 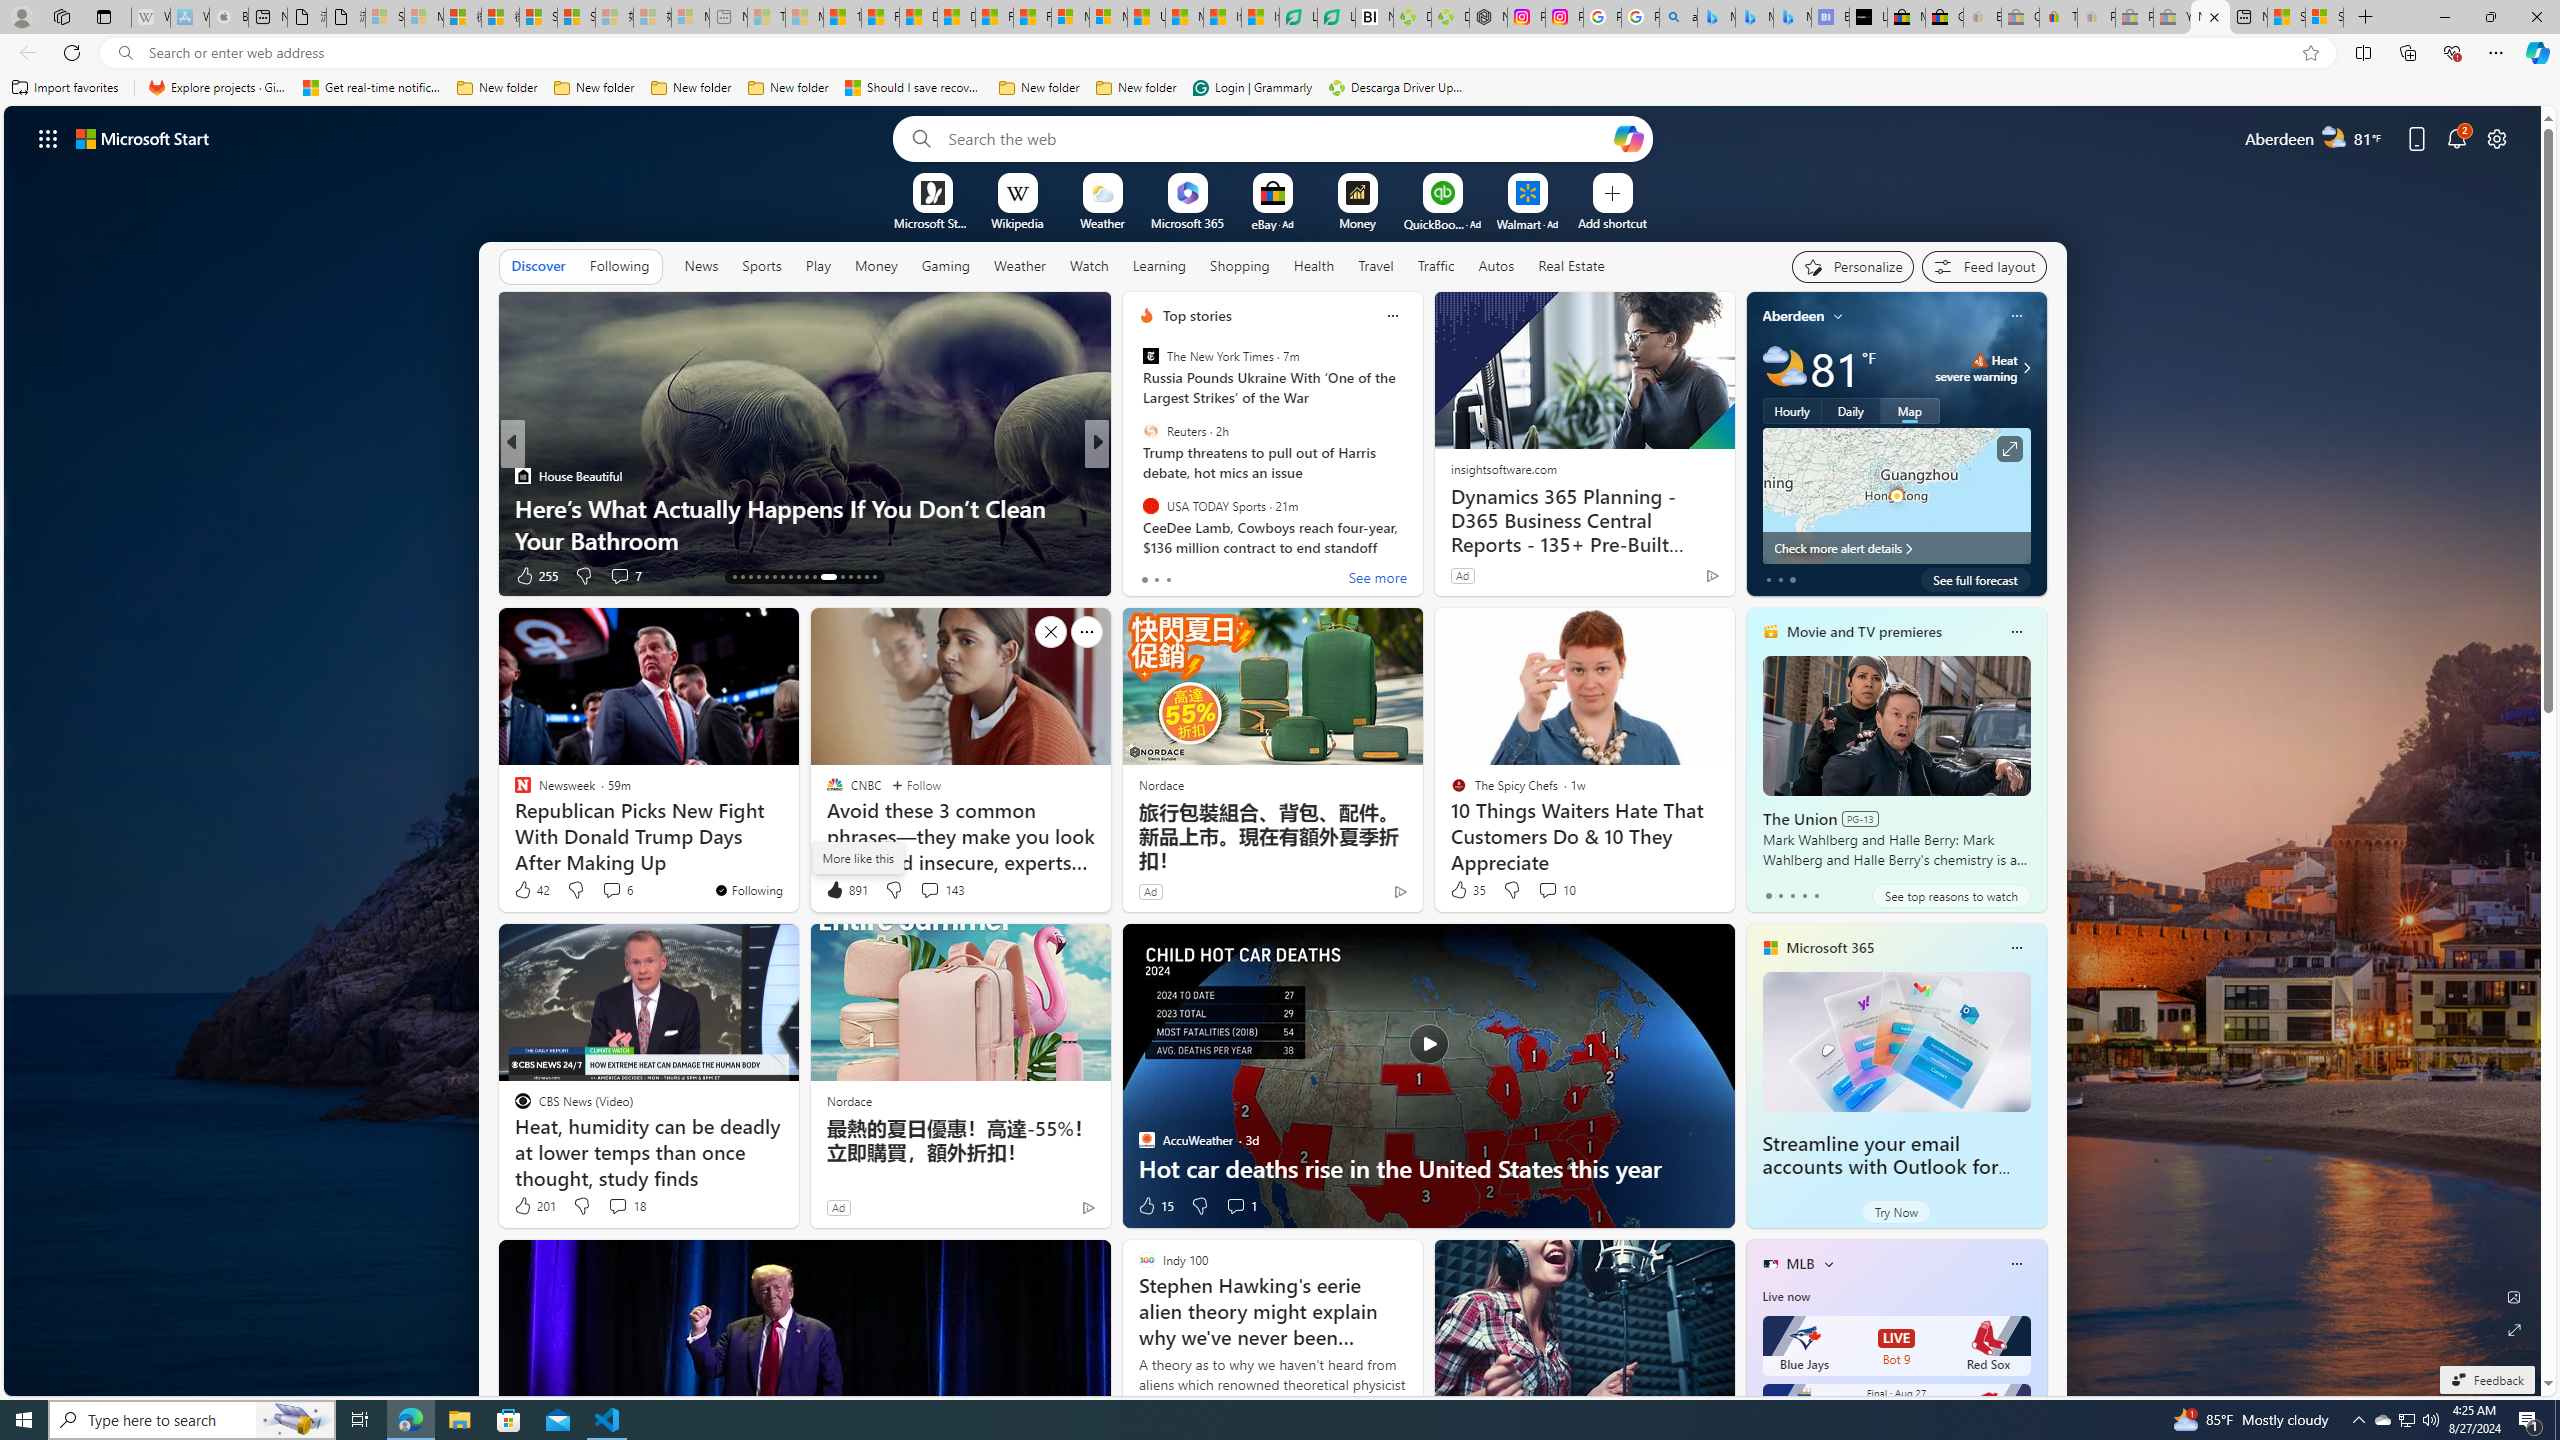 I want to click on View comments 7 Comment, so click(x=1234, y=576).